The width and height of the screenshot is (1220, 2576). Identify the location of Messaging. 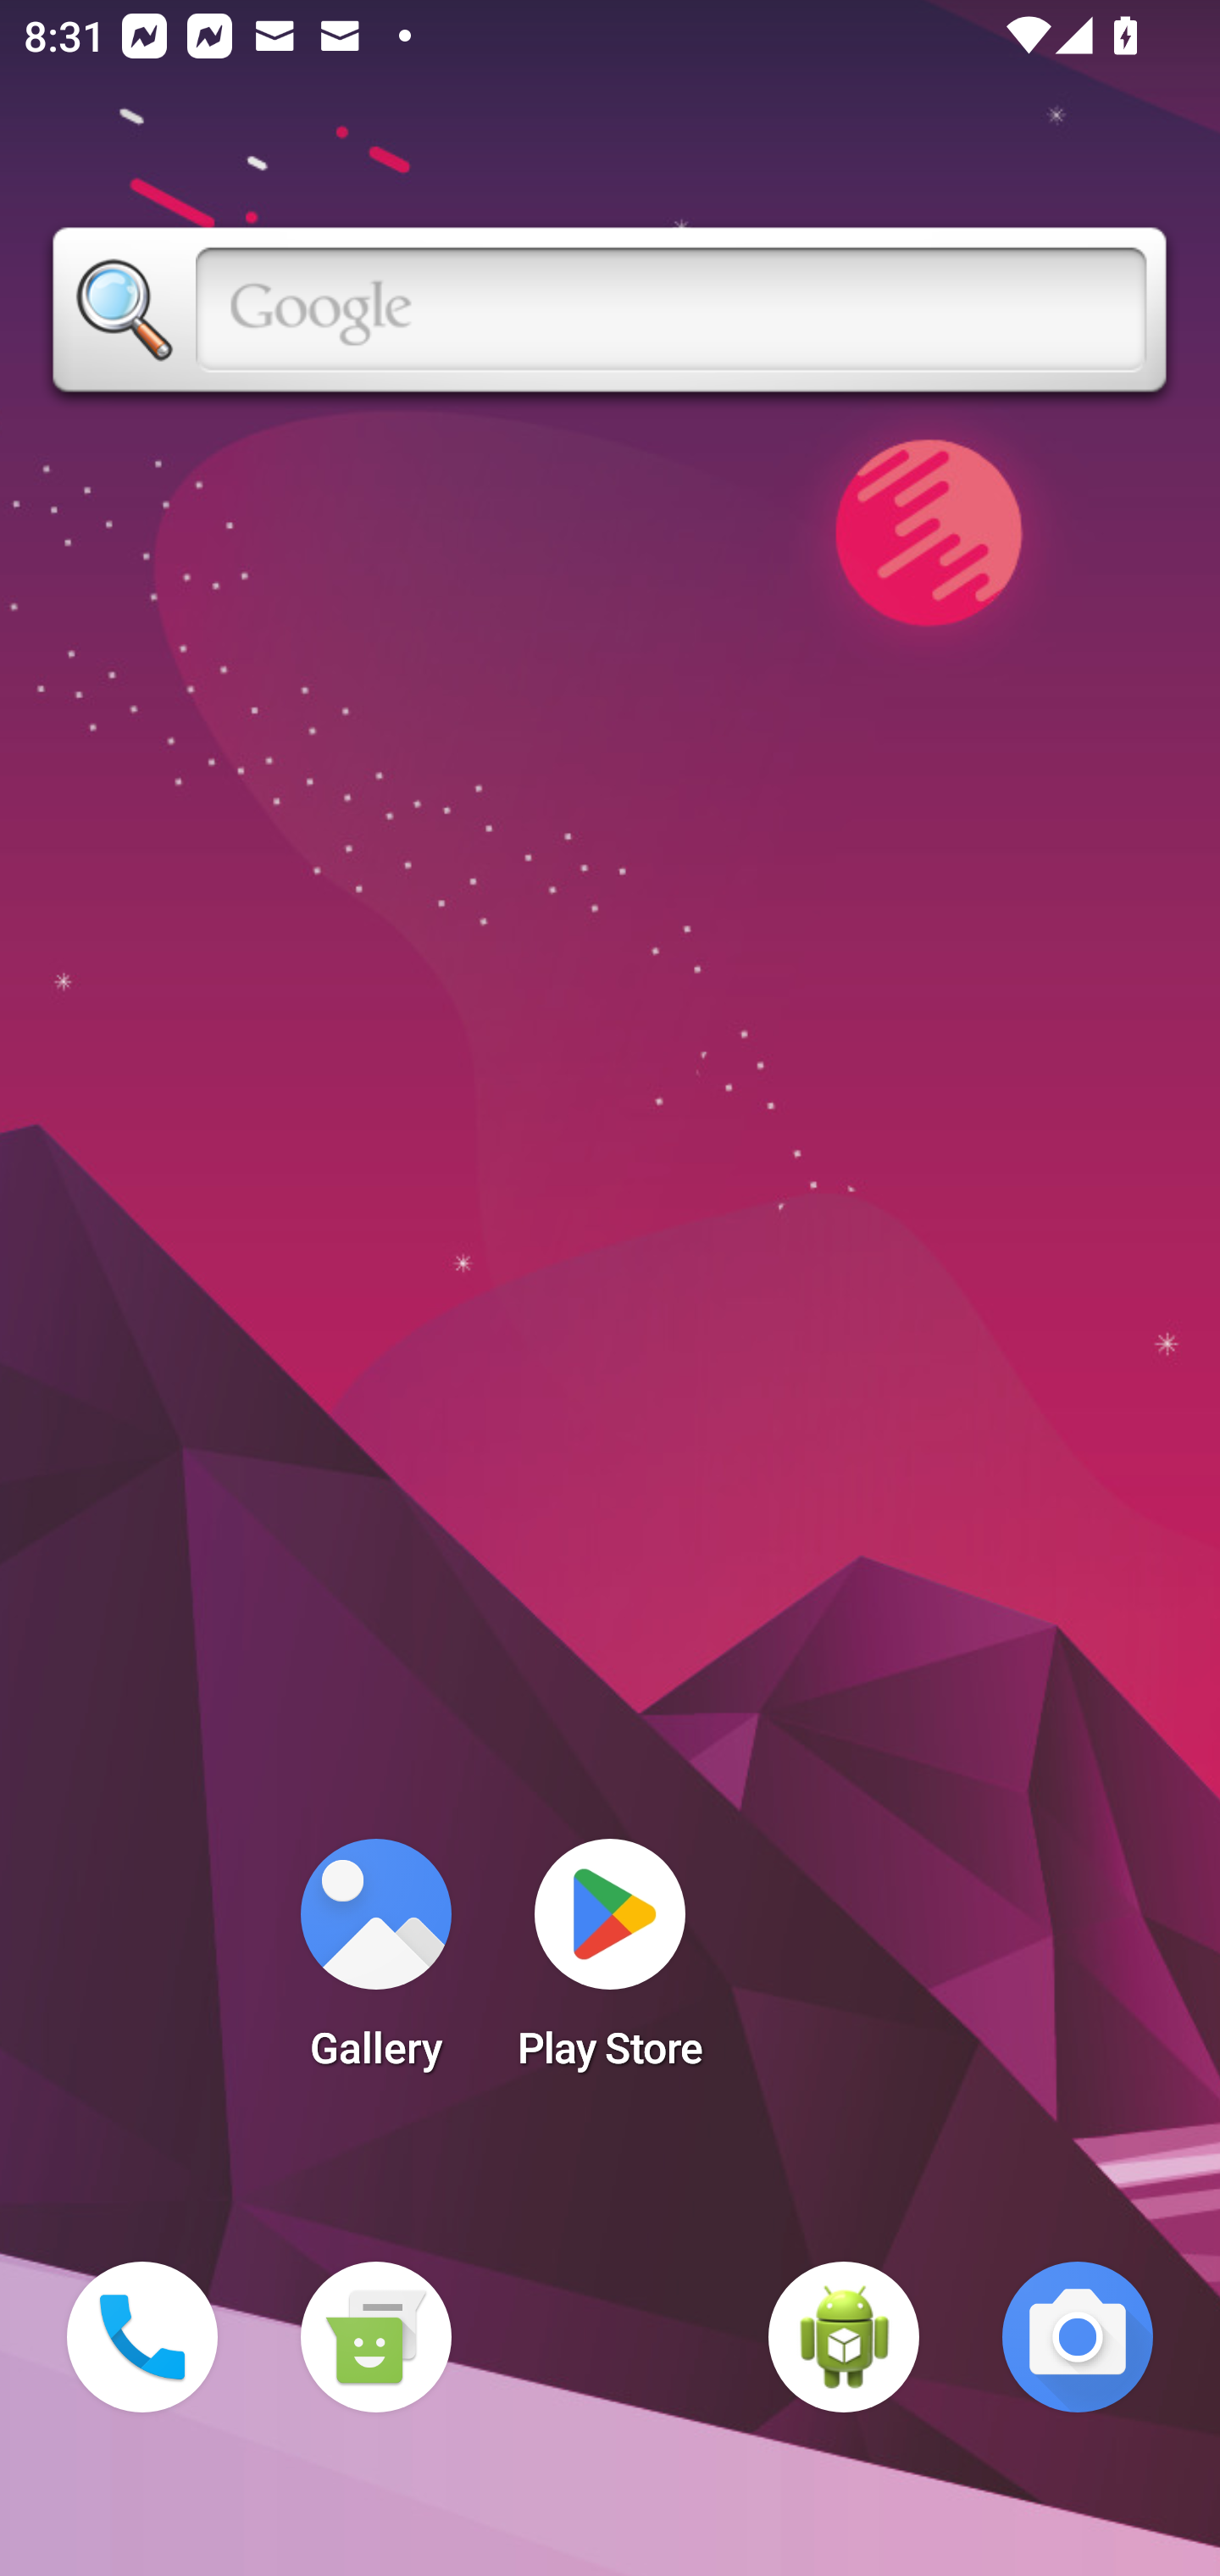
(375, 2337).